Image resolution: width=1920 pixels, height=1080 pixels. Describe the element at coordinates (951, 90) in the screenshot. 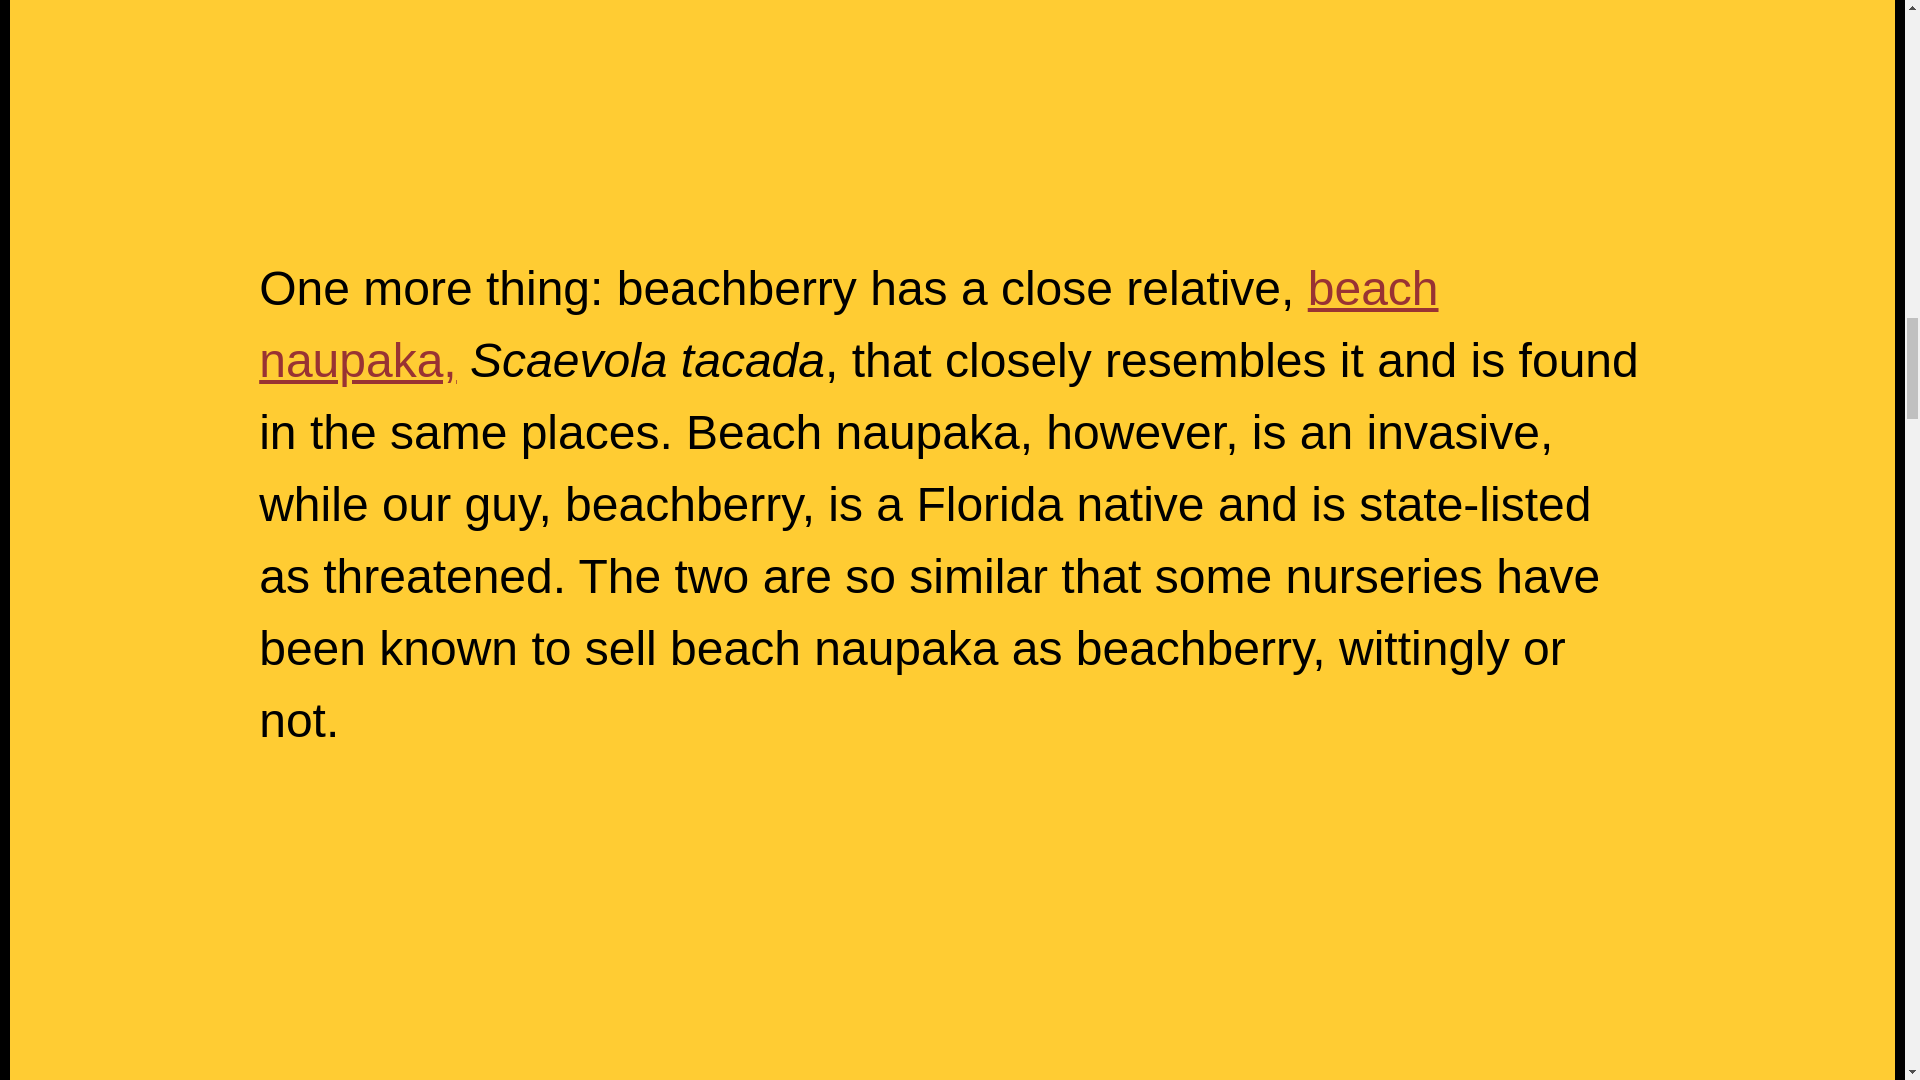

I see `Advertisement` at that location.